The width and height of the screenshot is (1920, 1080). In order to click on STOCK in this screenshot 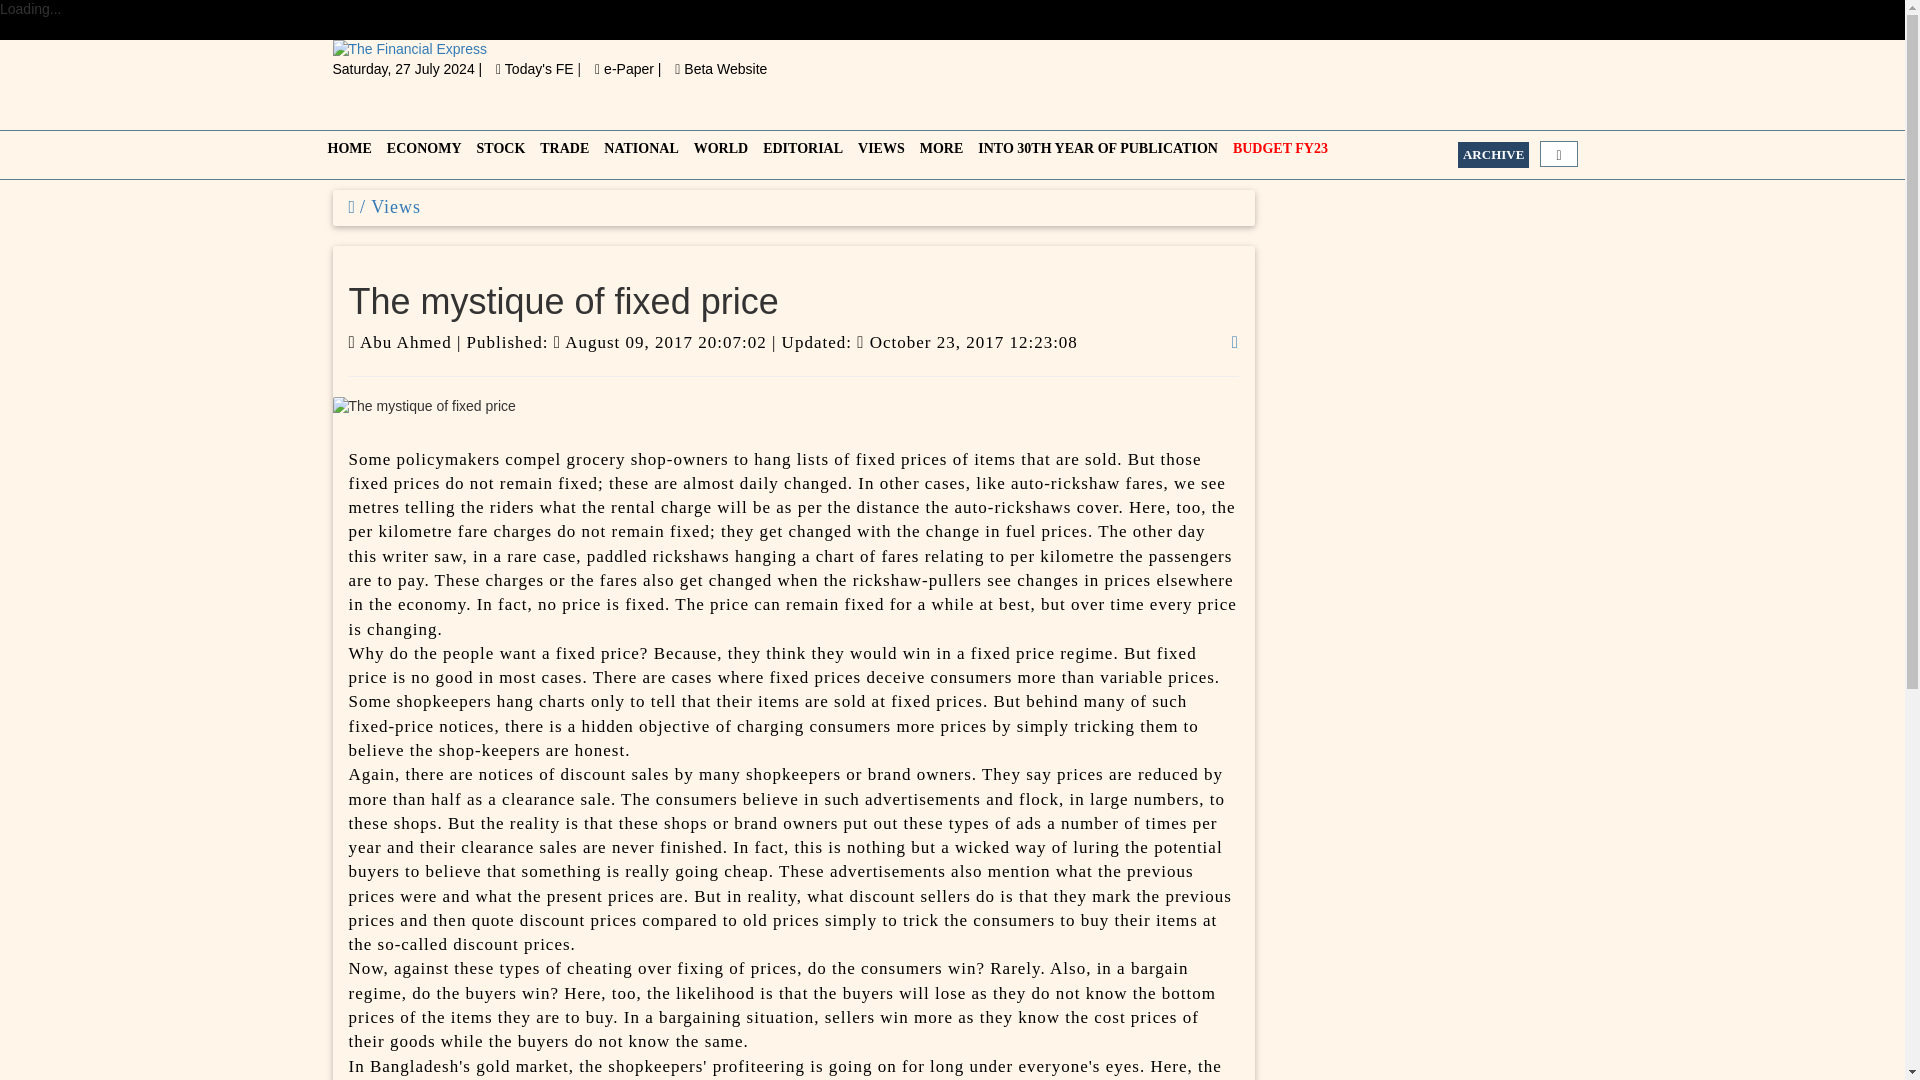, I will do `click(498, 154)`.